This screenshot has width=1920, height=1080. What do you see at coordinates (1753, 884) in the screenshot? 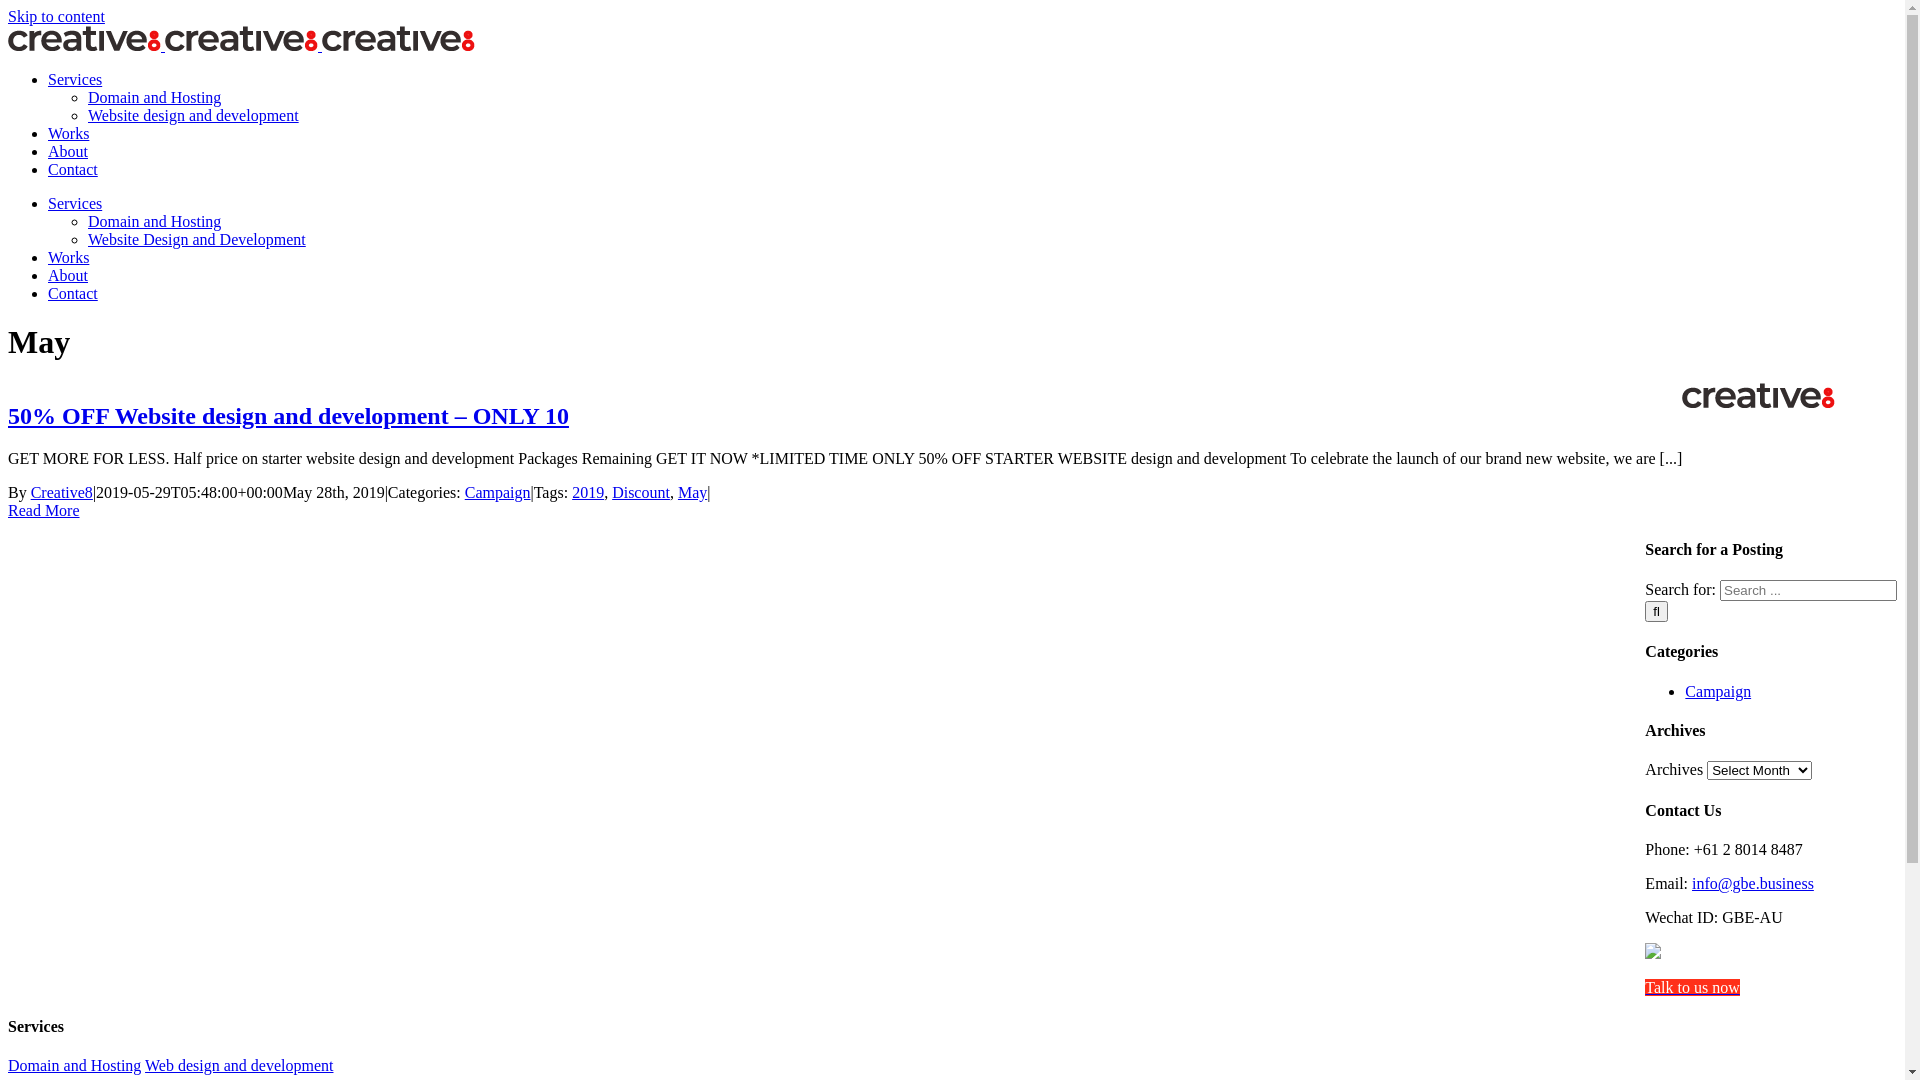
I see `info@gbe.business` at bounding box center [1753, 884].